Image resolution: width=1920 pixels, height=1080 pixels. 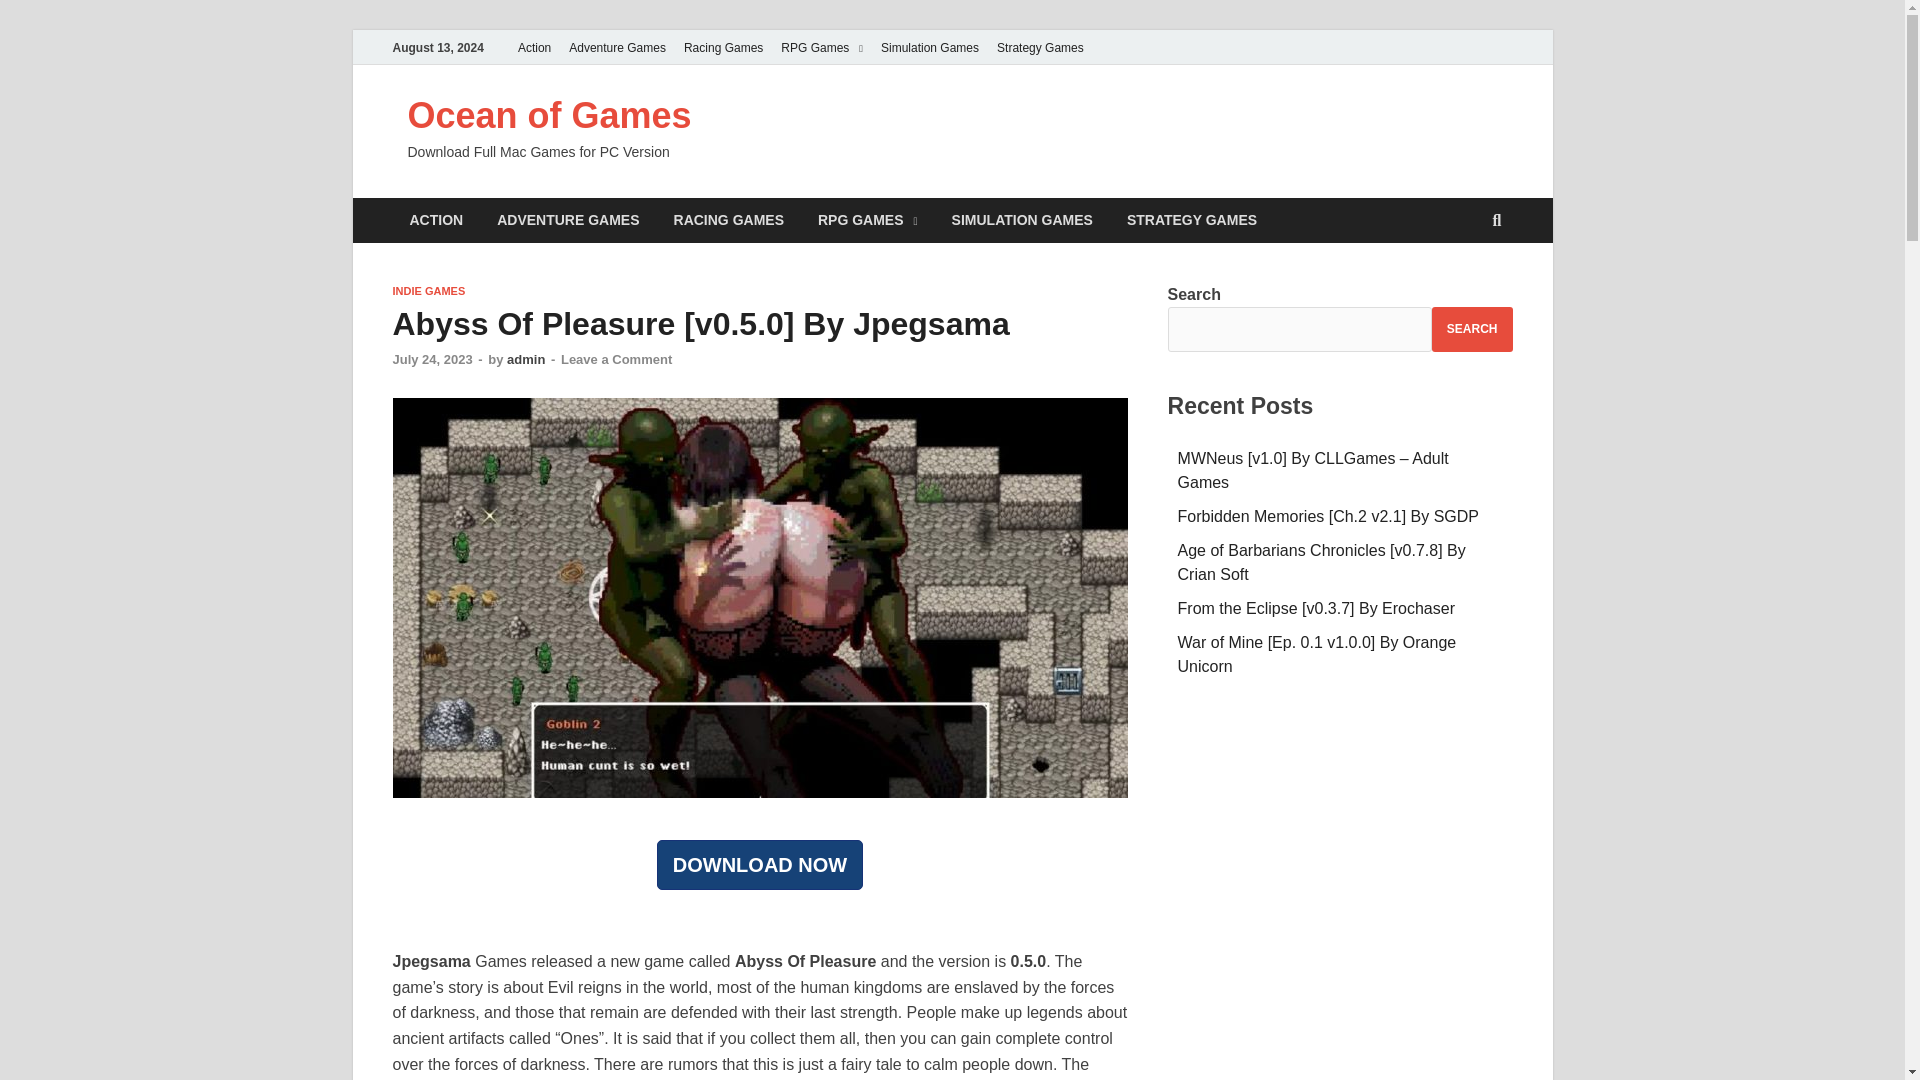 I want to click on Ocean of Games, so click(x=549, y=116).